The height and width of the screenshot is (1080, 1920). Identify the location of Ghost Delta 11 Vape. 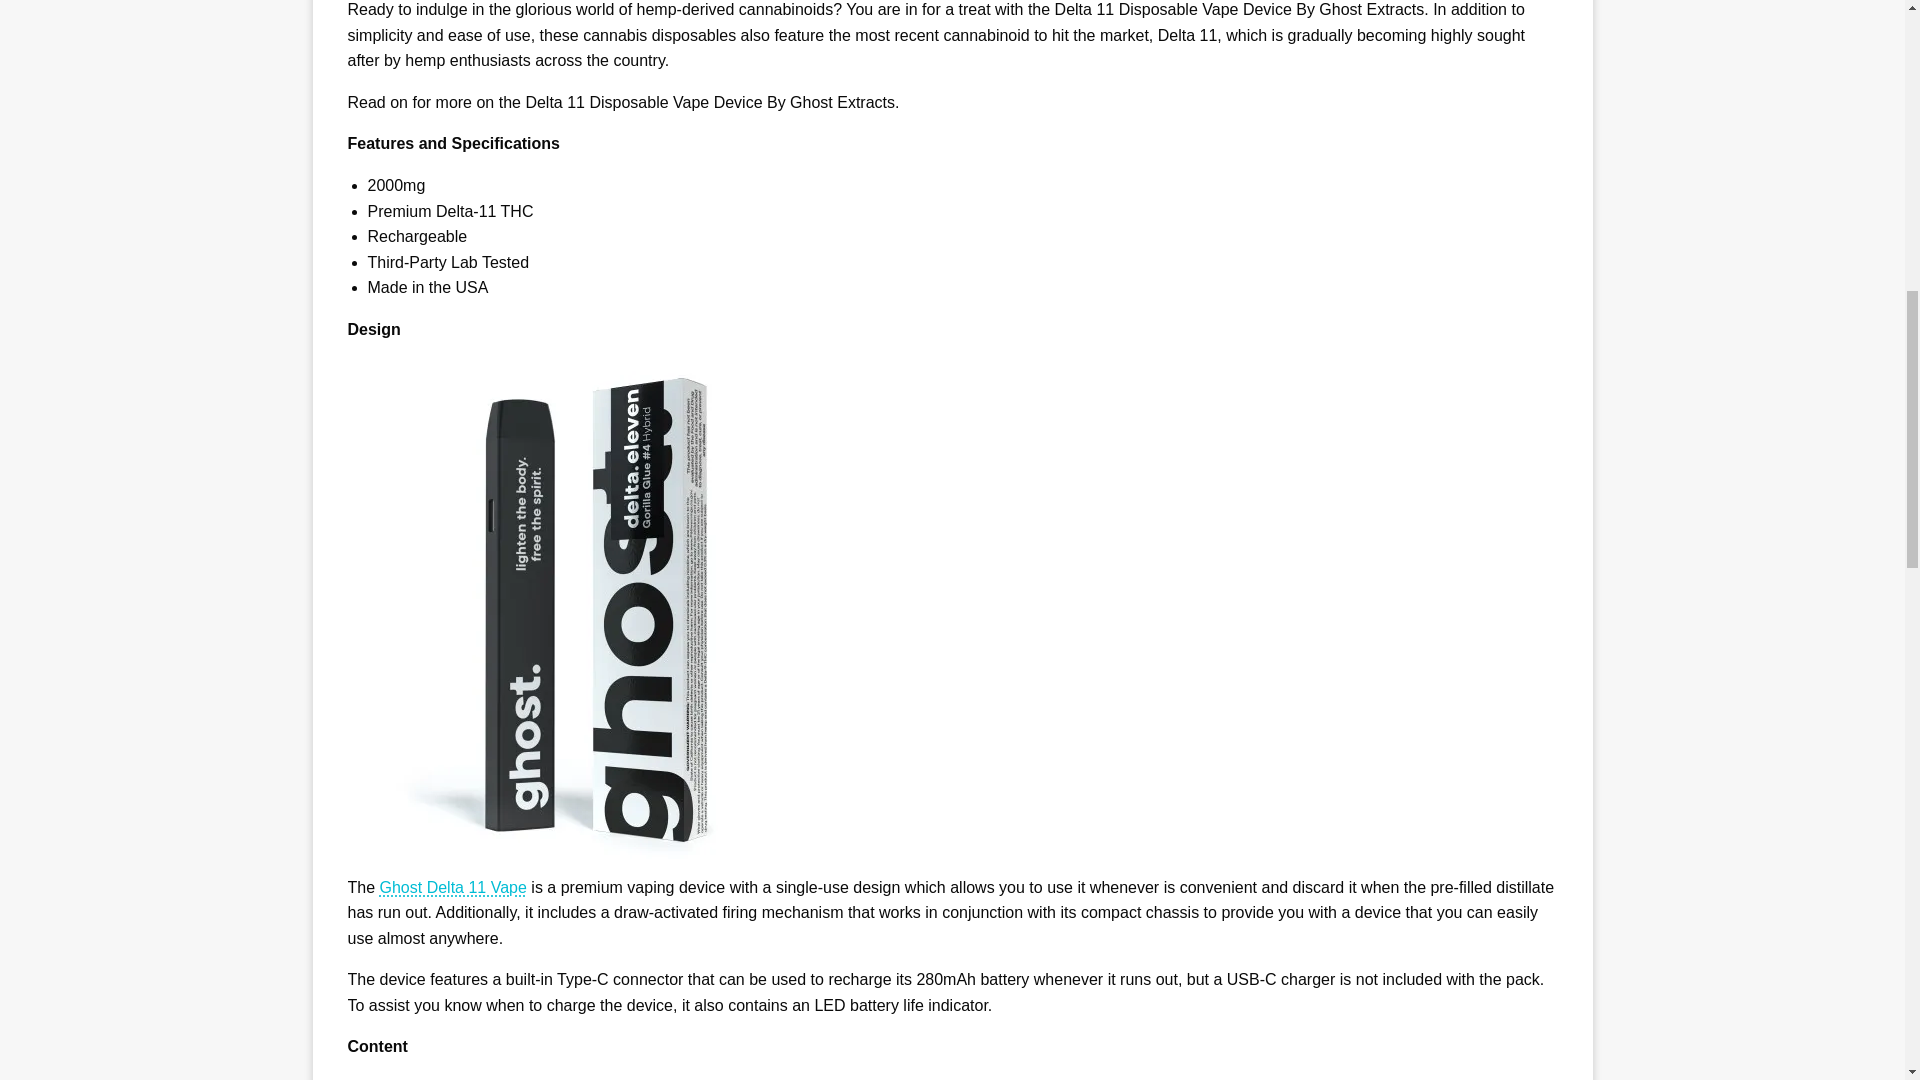
(453, 888).